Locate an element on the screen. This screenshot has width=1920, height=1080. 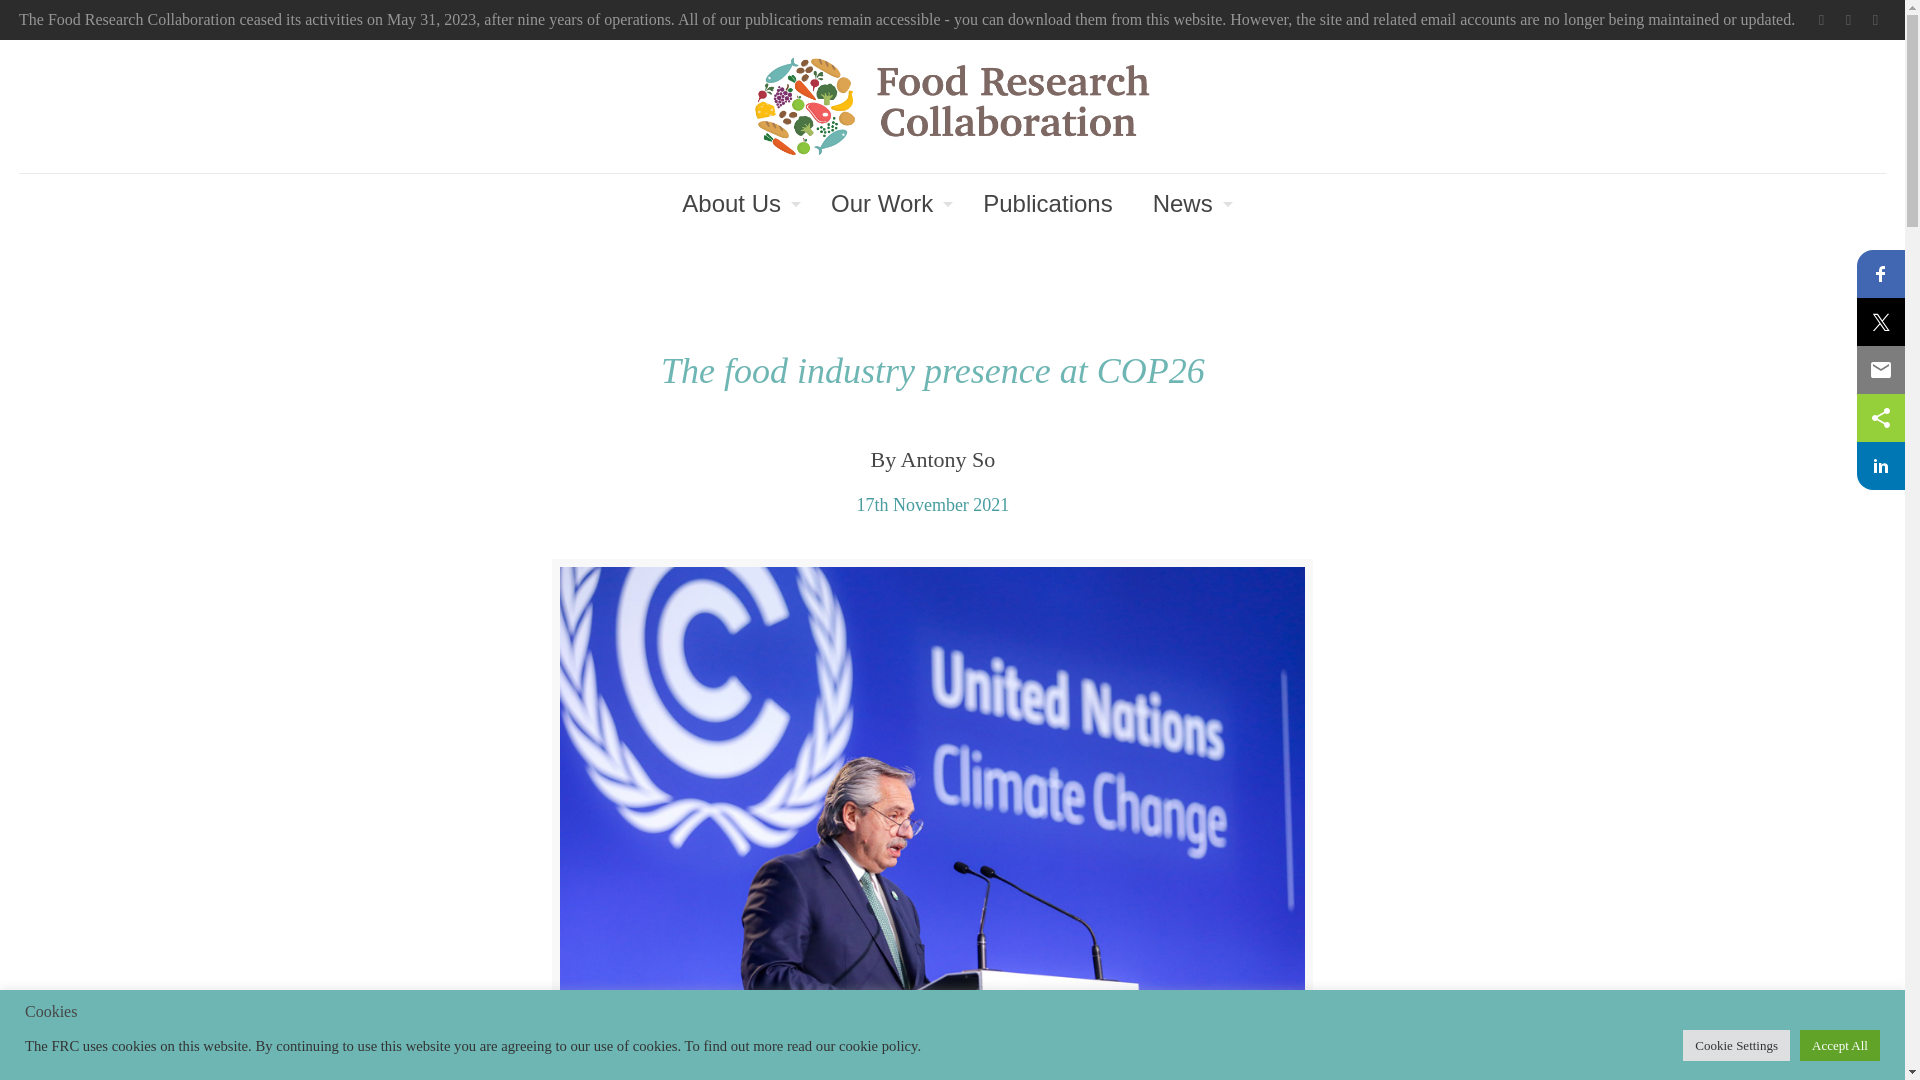
Food Research Collaboration is located at coordinates (952, 106).